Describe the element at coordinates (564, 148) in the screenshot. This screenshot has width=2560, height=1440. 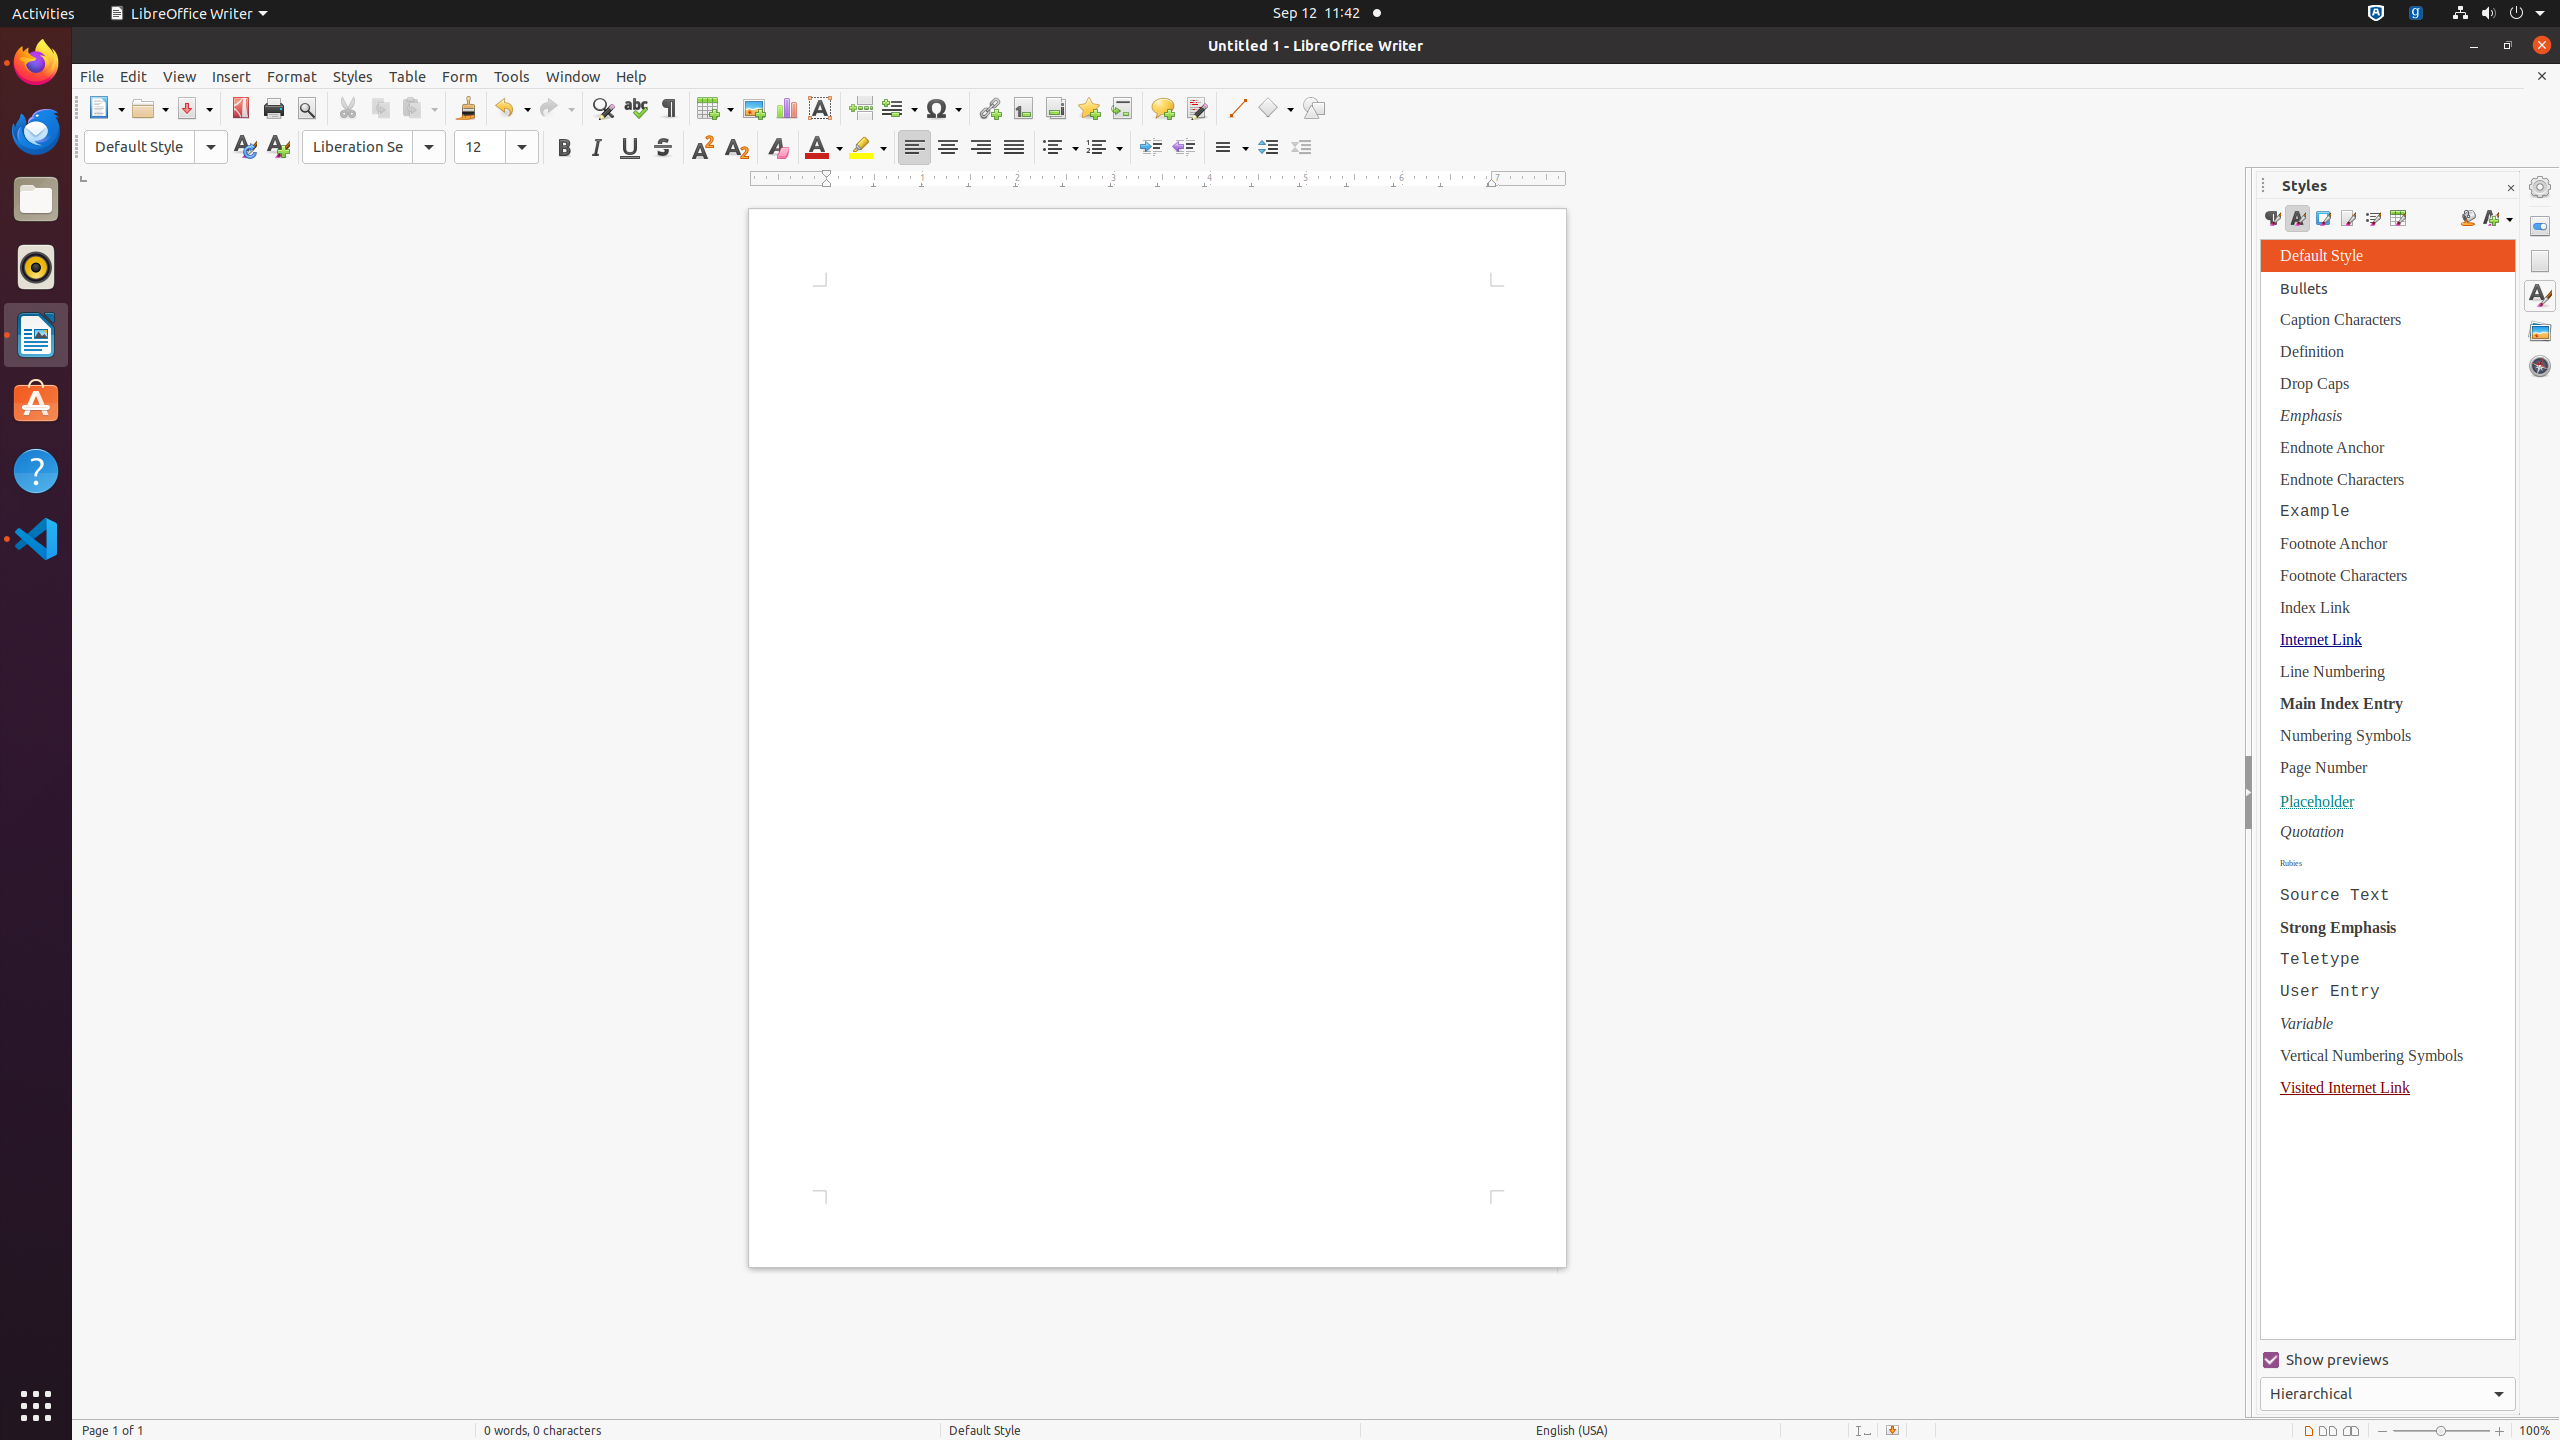
I see `Bold` at that location.